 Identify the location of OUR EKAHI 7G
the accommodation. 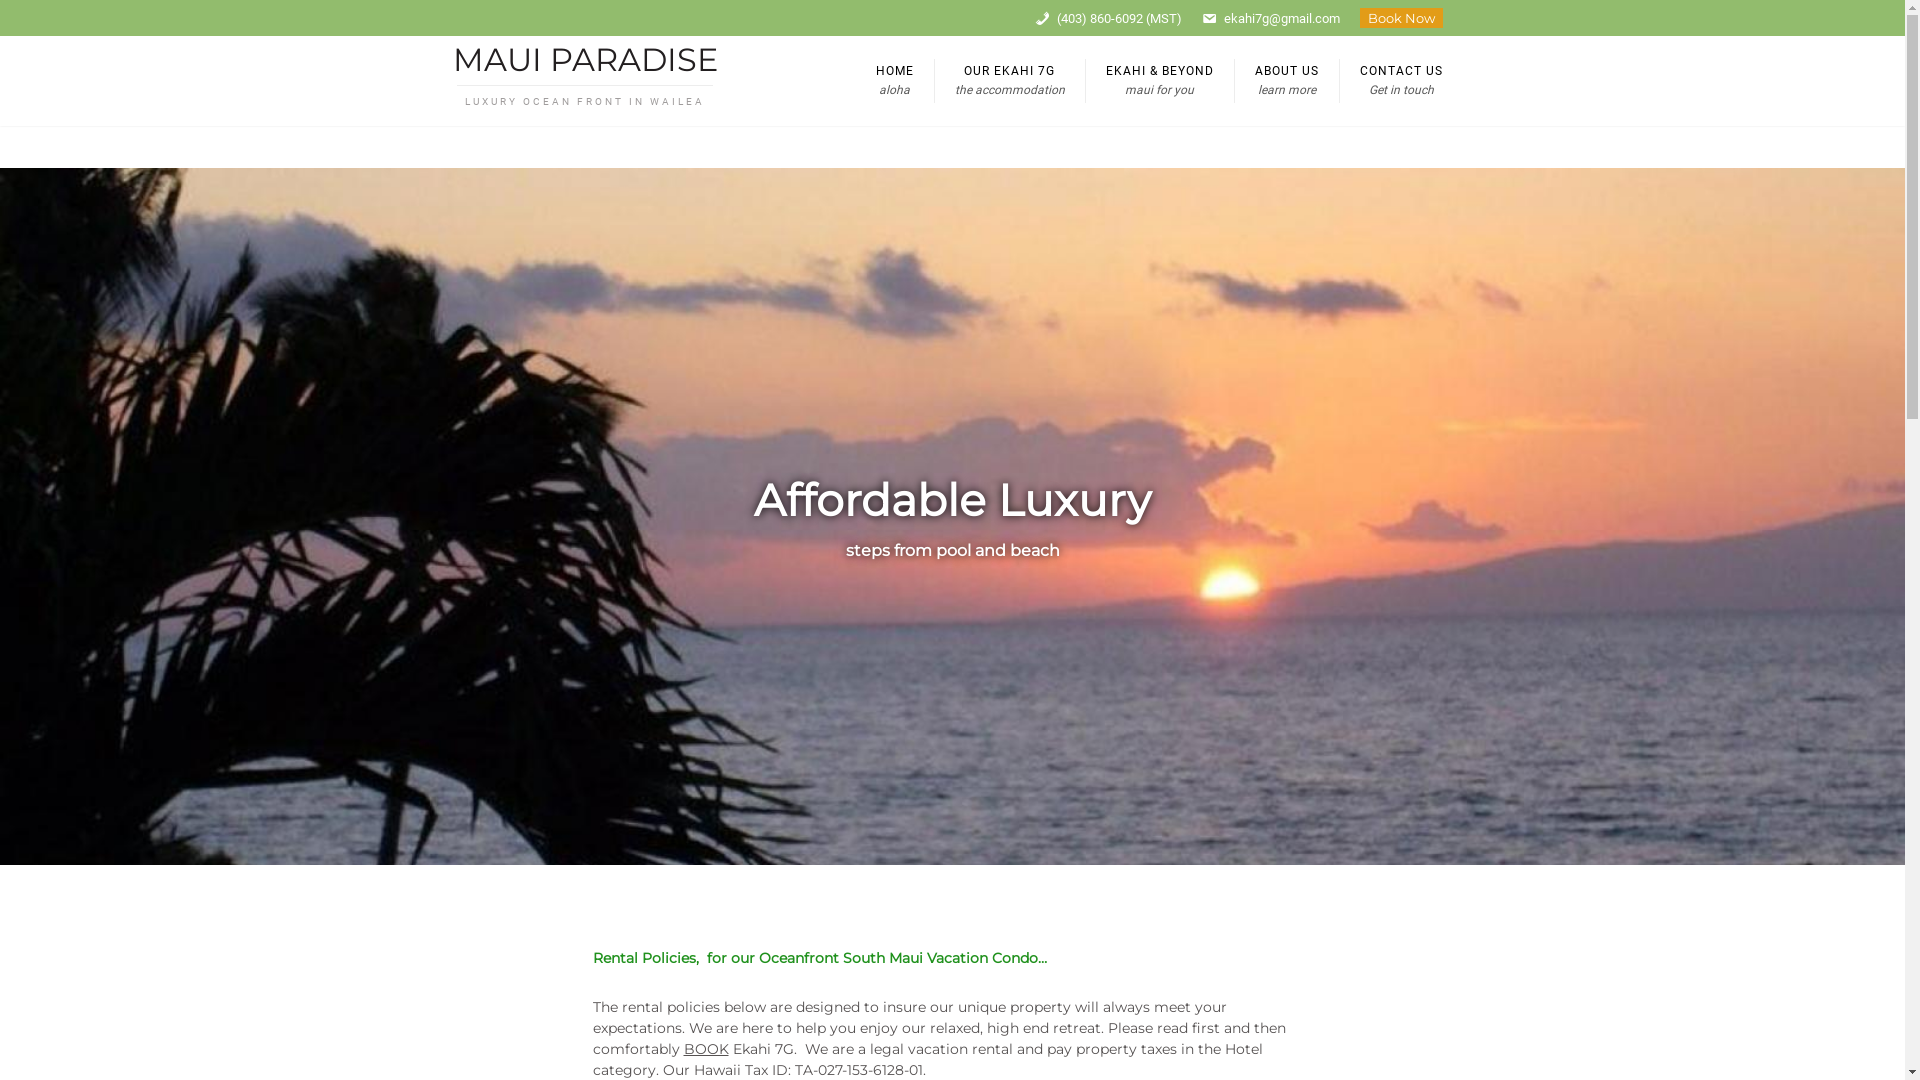
(1010, 81).